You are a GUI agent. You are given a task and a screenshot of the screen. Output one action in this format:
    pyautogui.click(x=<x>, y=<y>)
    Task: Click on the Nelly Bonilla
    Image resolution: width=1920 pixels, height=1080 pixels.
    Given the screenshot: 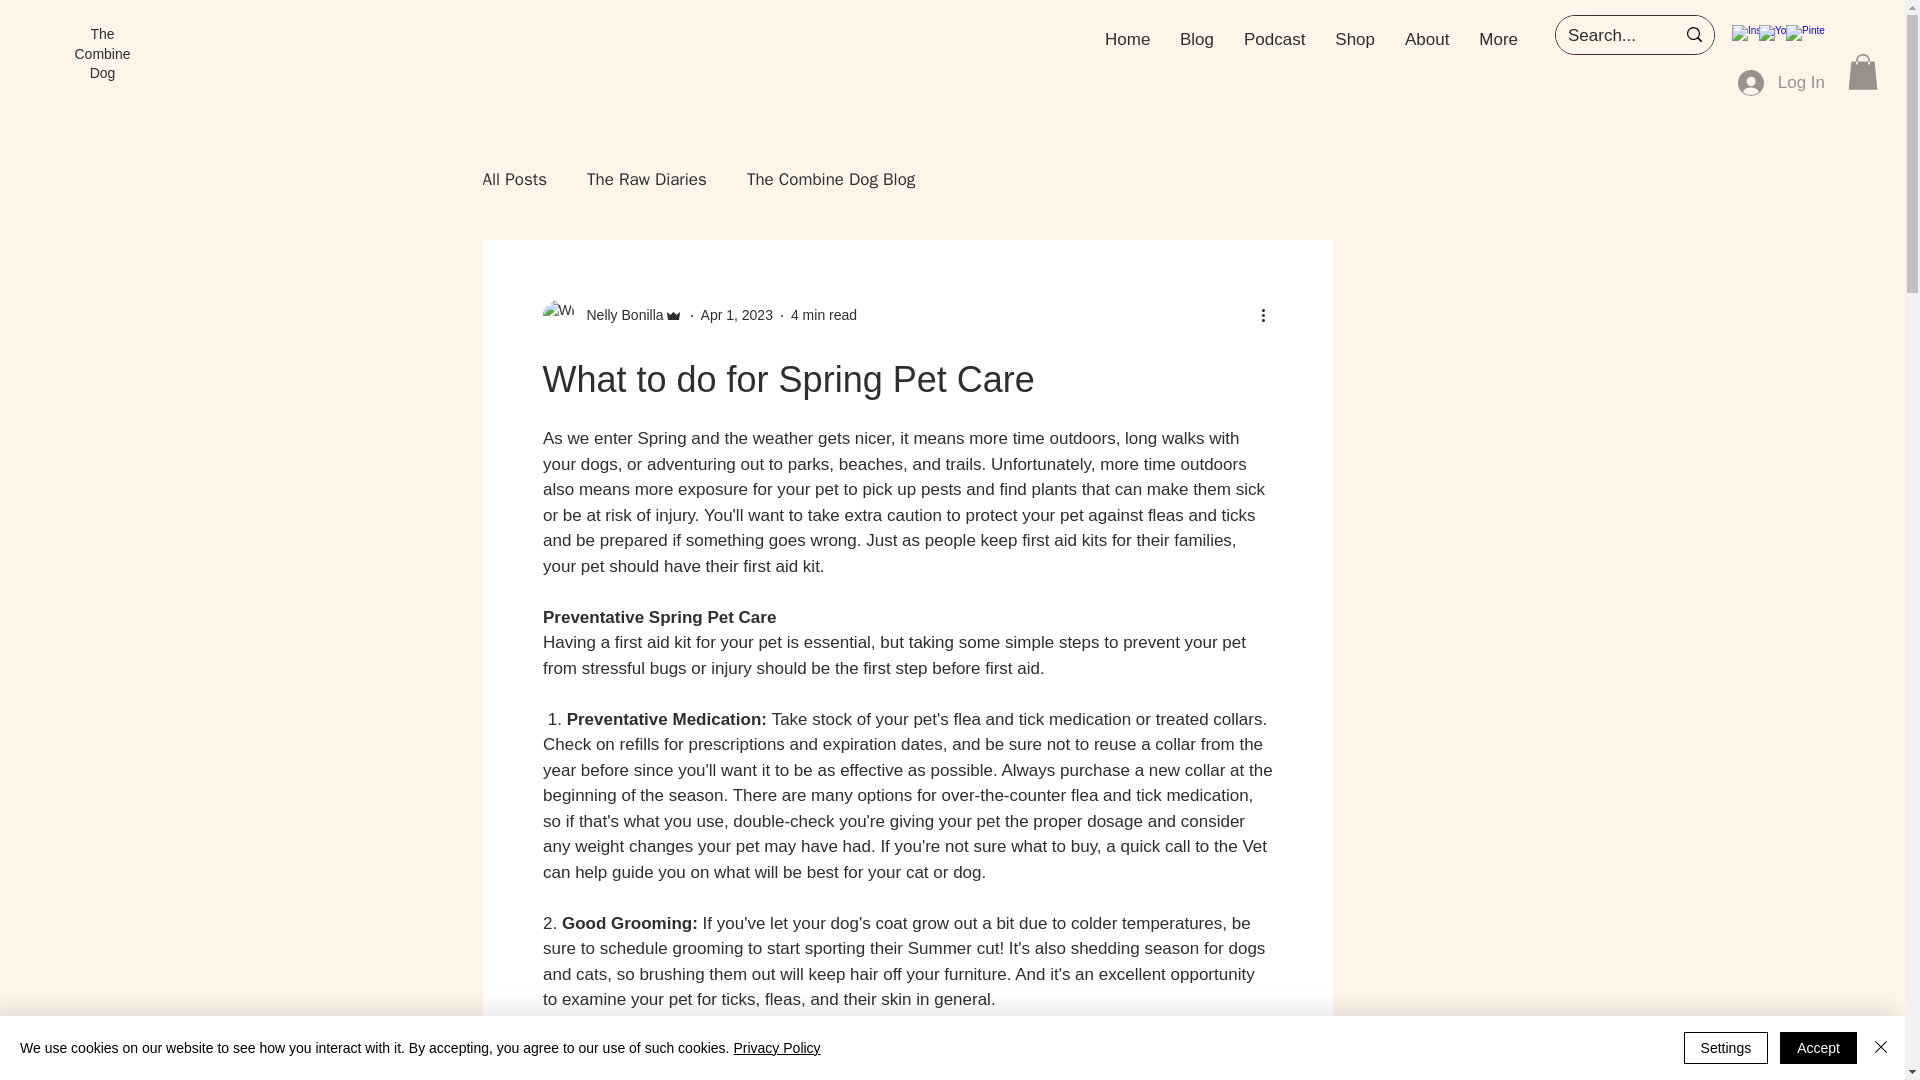 What is the action you would take?
    pyautogui.click(x=618, y=315)
    